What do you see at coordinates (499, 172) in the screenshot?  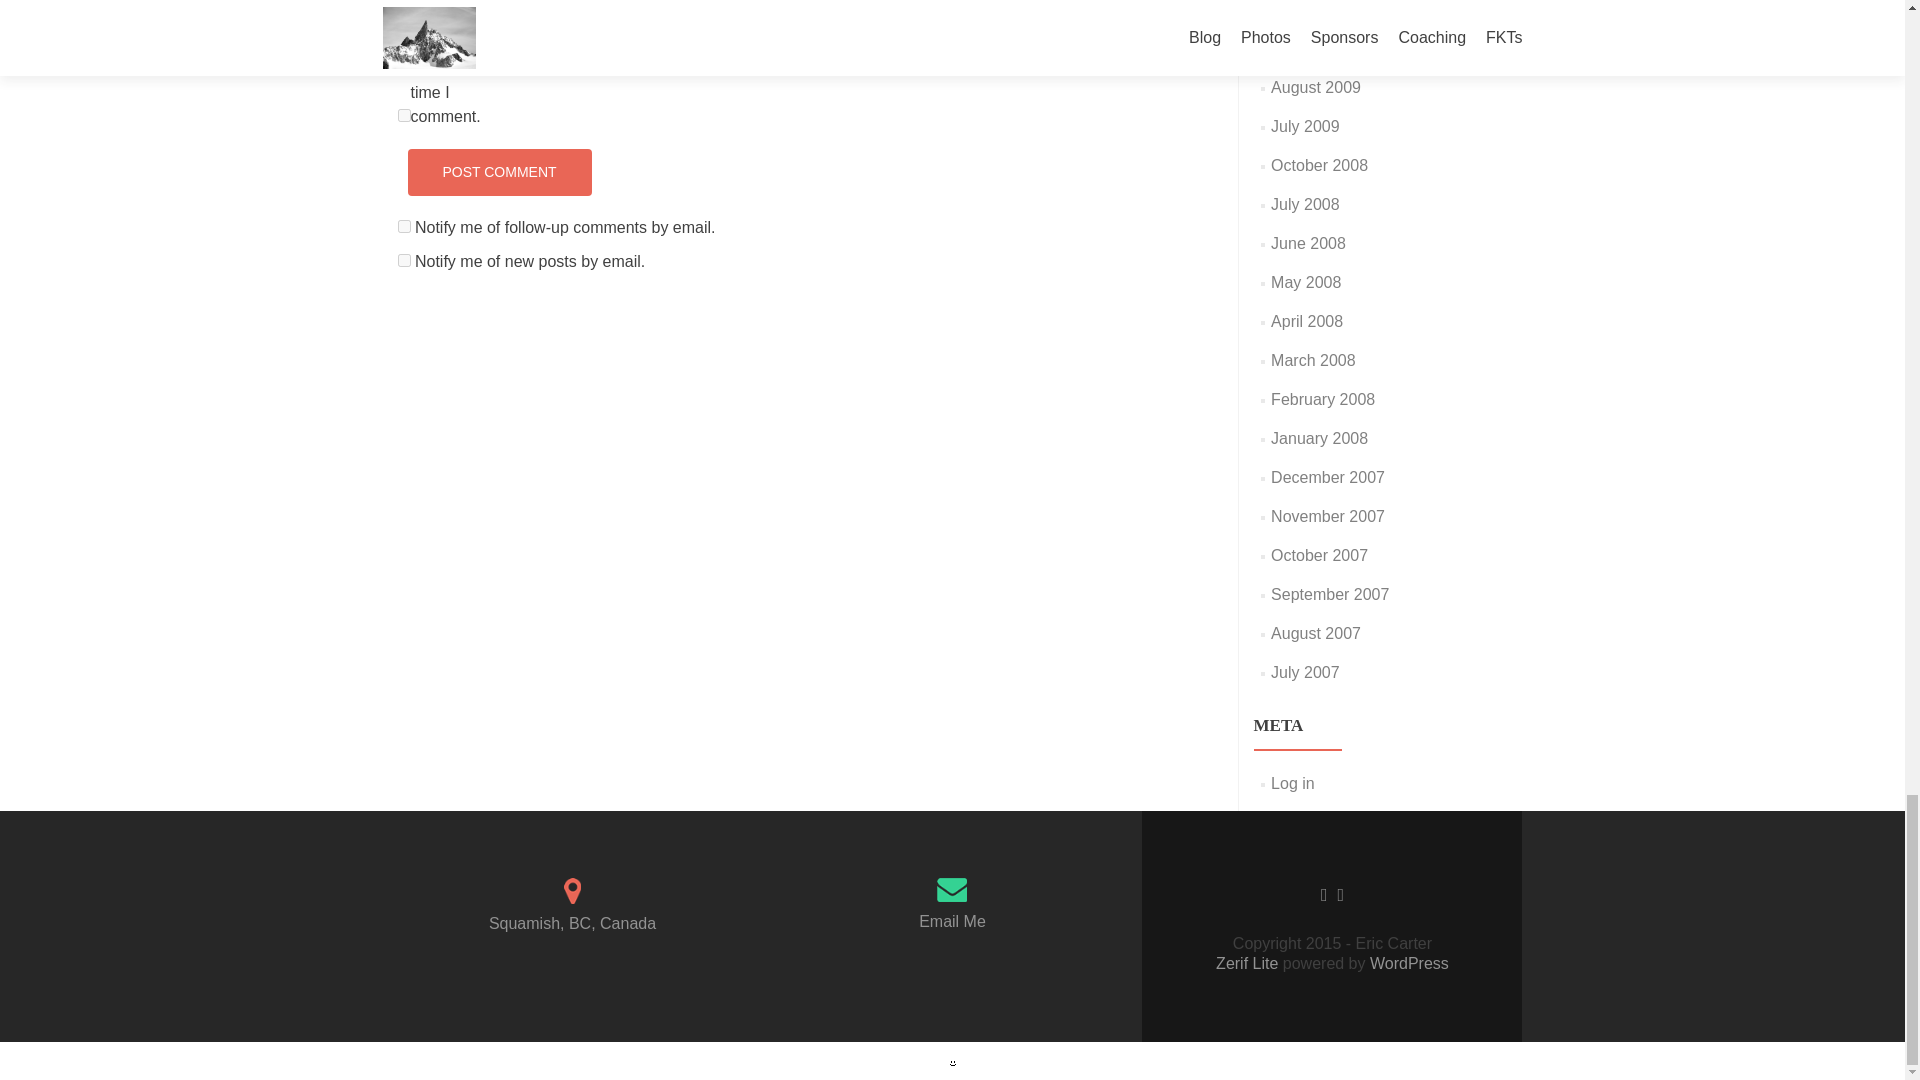 I see `Post Comment` at bounding box center [499, 172].